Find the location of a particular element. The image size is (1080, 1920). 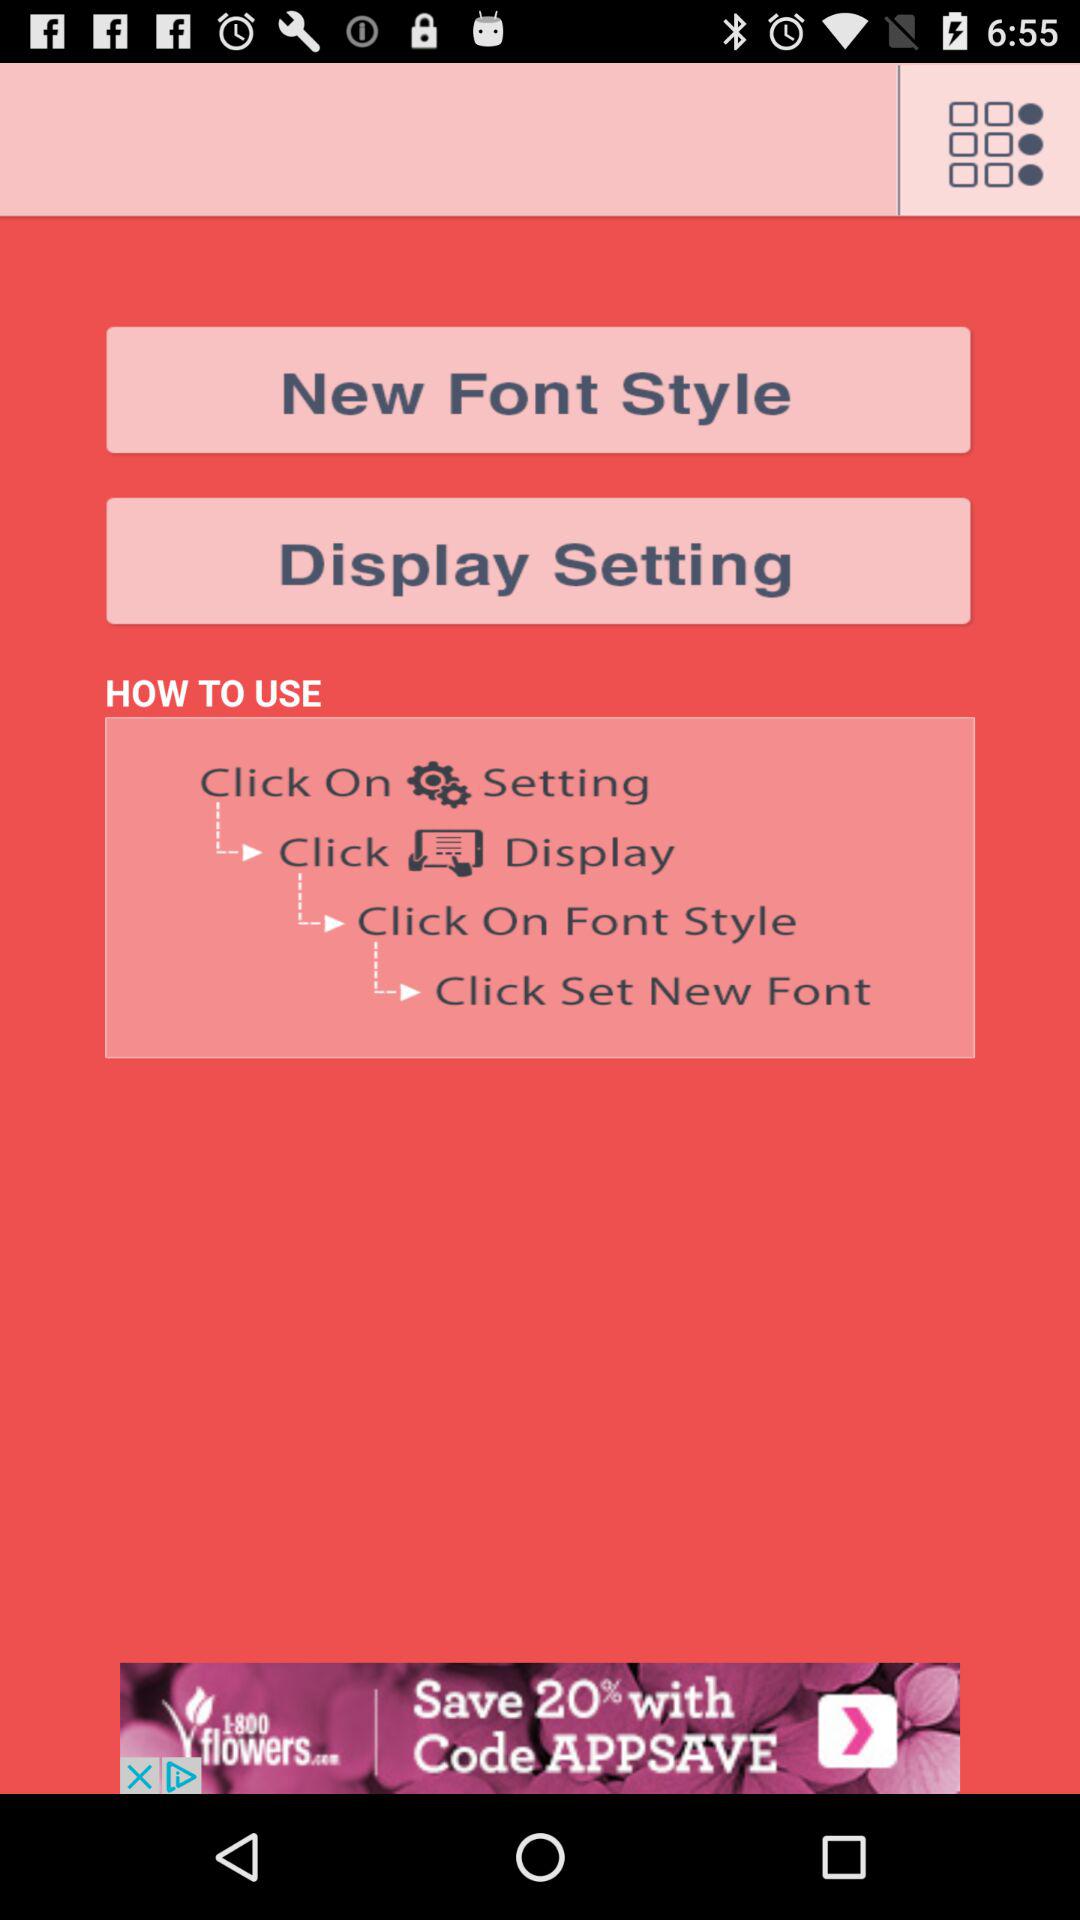

click to expand the tutorial is located at coordinates (540, 888).